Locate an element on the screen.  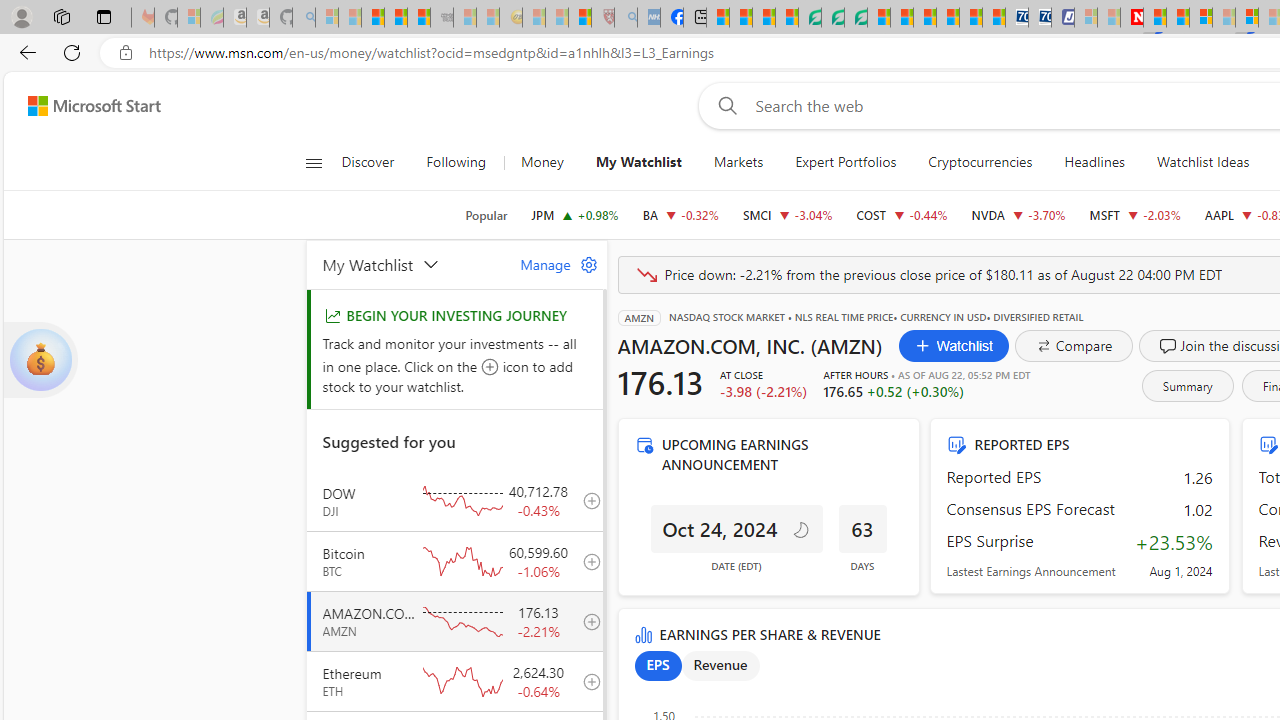
Latest Politics News & Archive | Newsweek.com is located at coordinates (1132, 18).